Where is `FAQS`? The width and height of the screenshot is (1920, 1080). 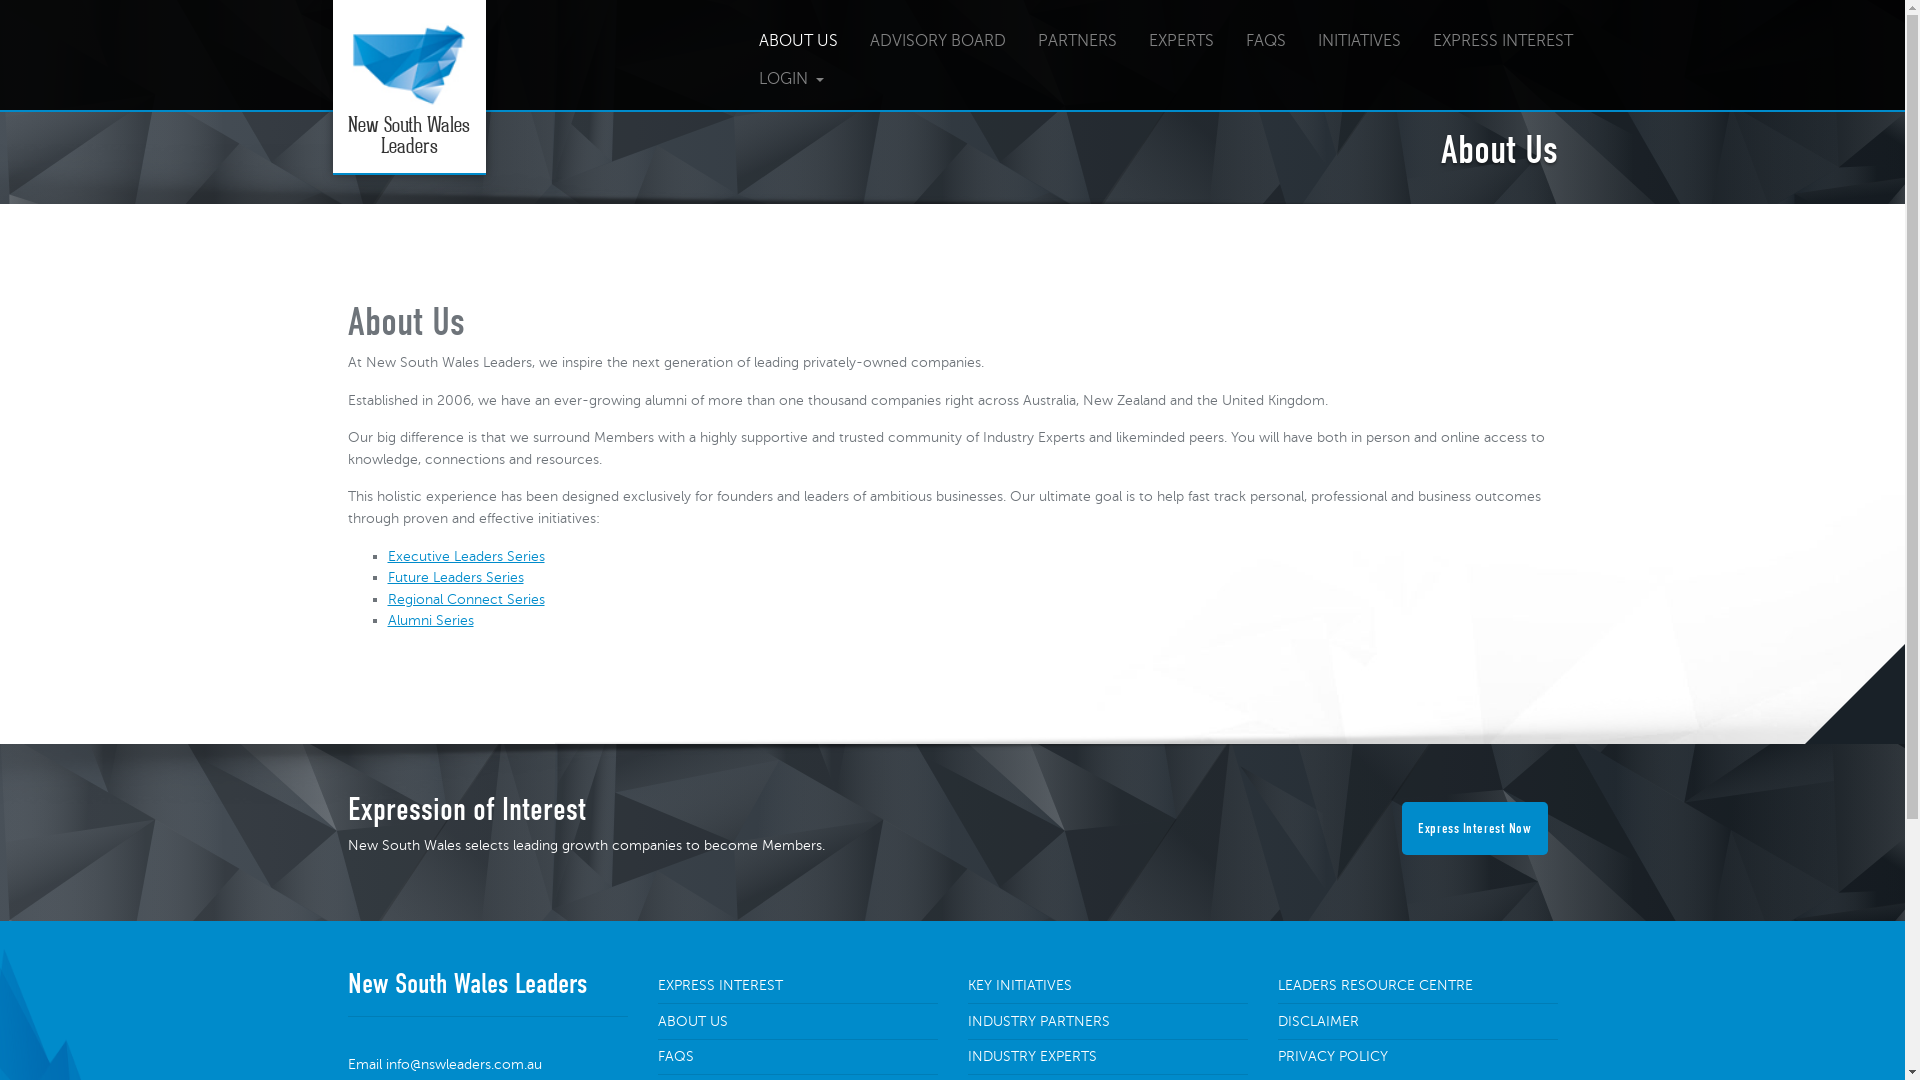
FAQS is located at coordinates (1266, 41).